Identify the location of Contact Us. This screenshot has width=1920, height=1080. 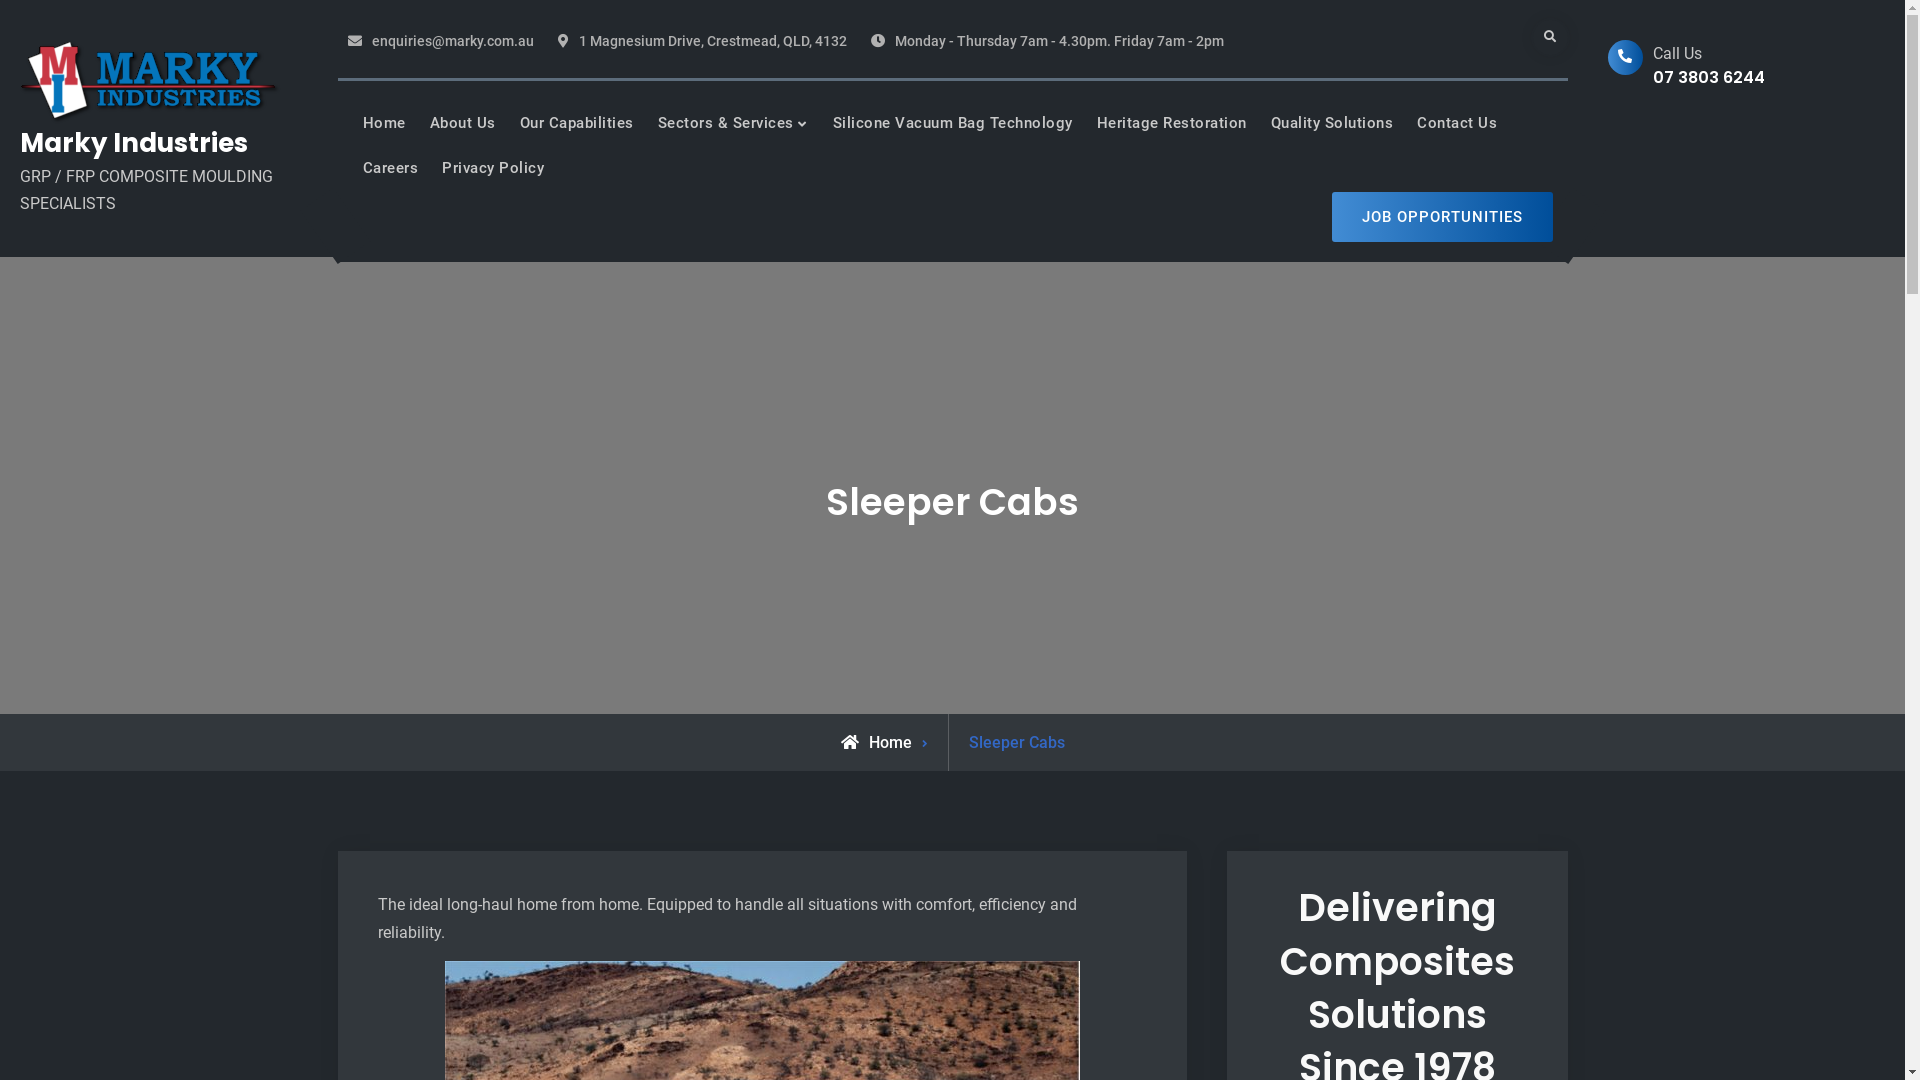
(1457, 123).